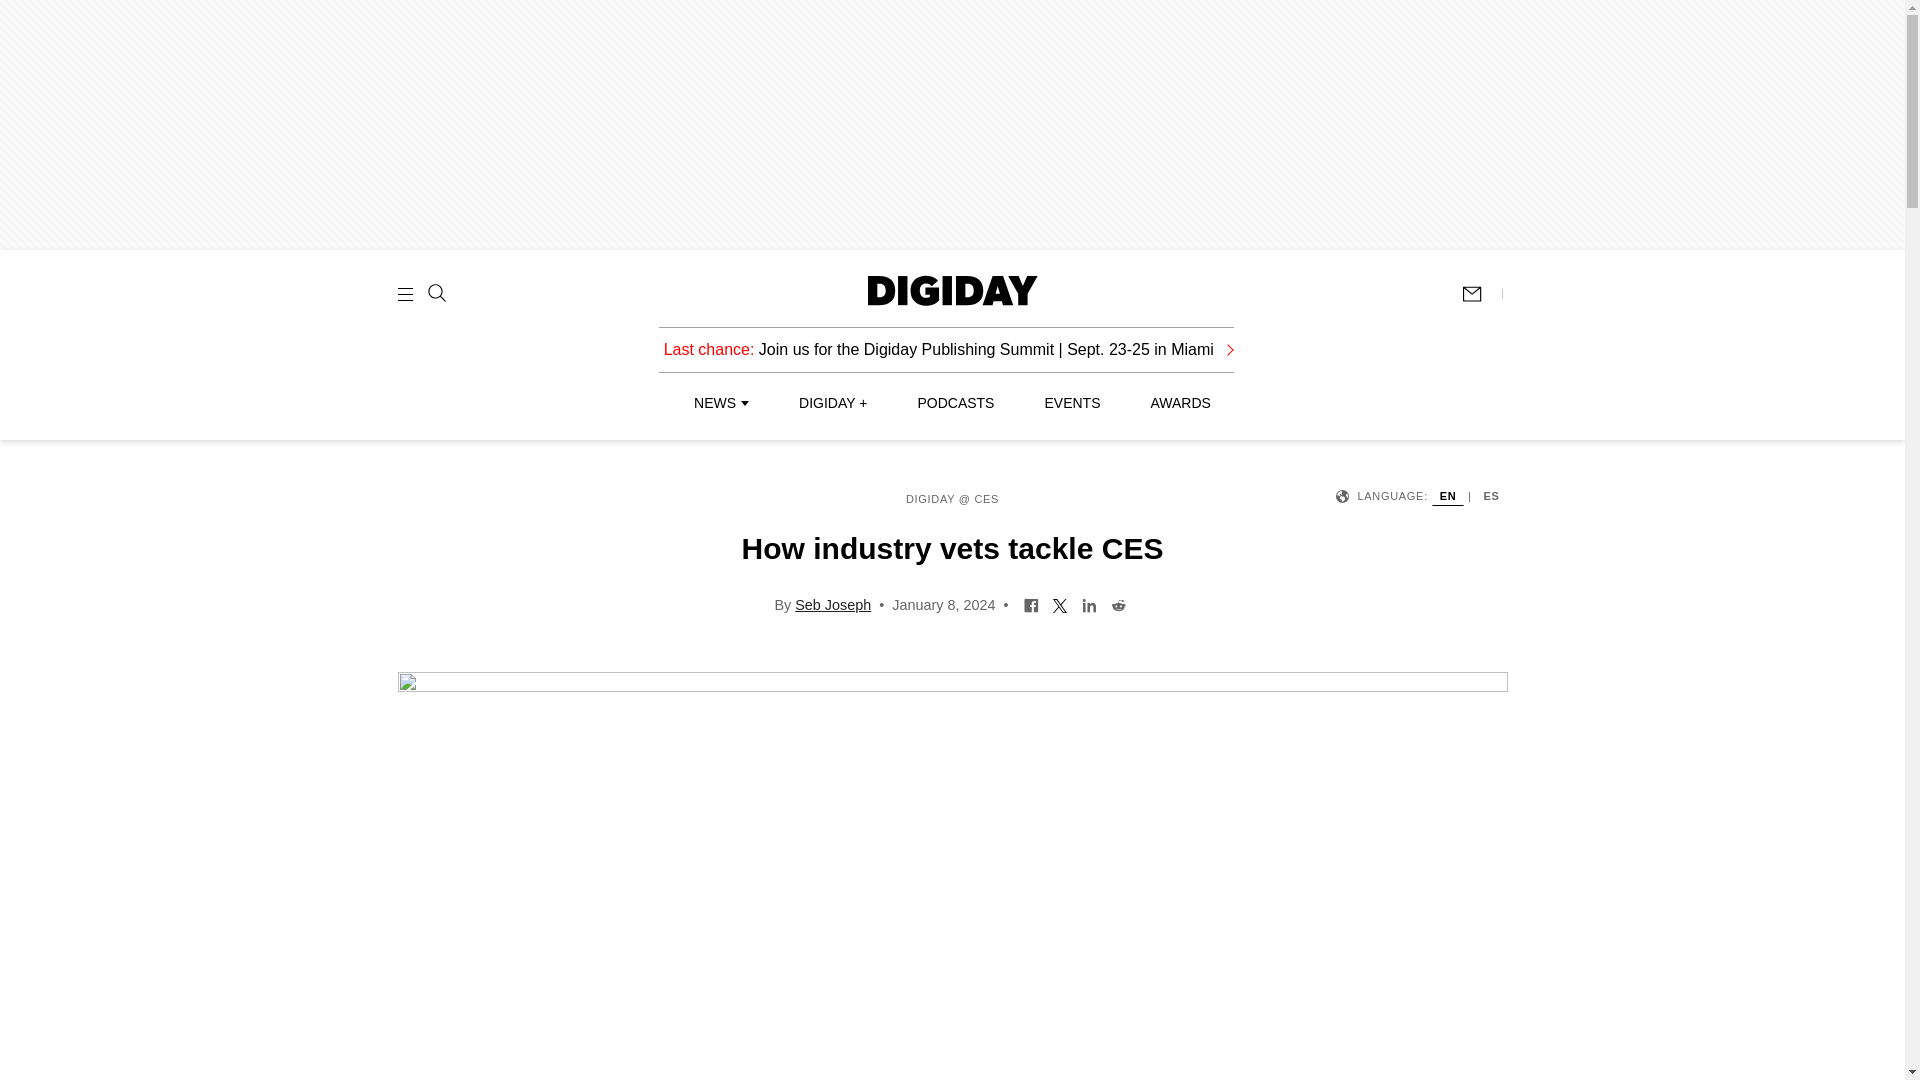 The height and width of the screenshot is (1080, 1920). What do you see at coordinates (1180, 403) in the screenshot?
I see `AWARDS` at bounding box center [1180, 403].